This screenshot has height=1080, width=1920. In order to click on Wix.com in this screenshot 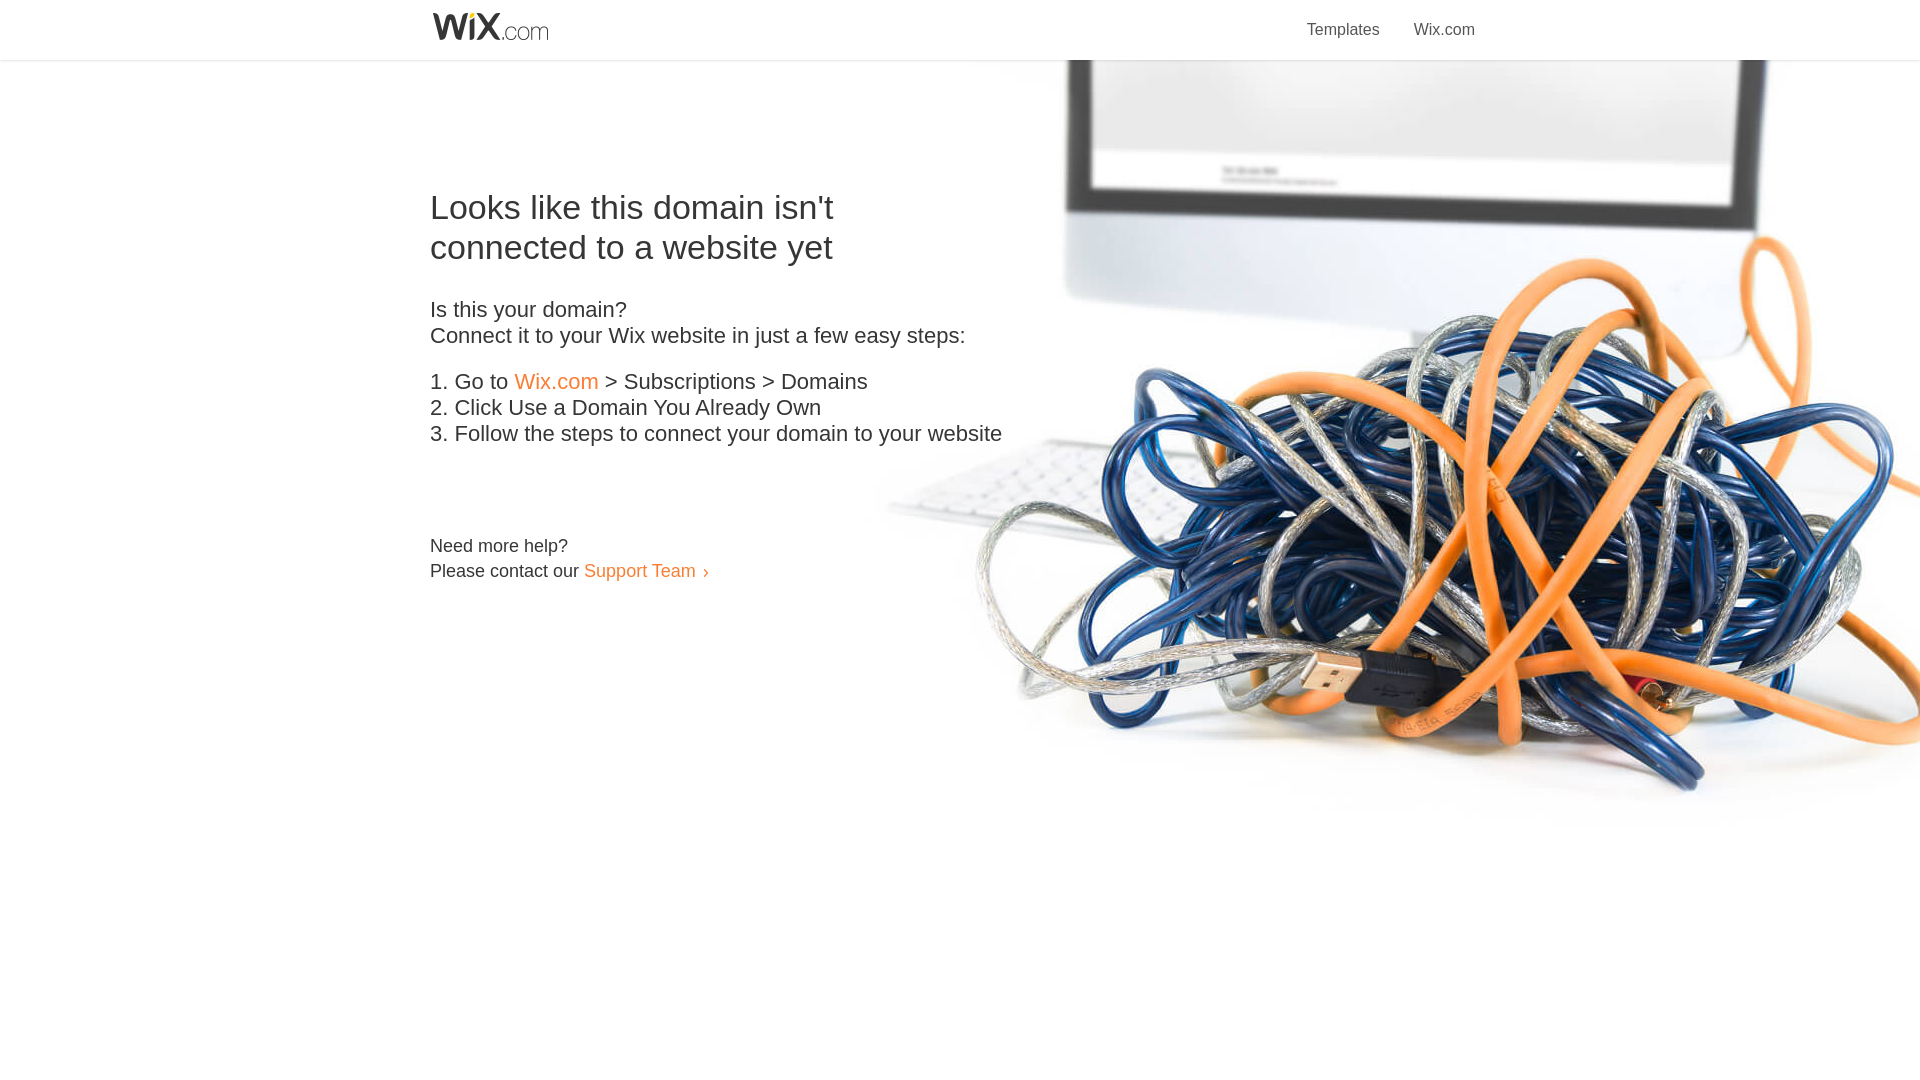, I will do `click(556, 382)`.